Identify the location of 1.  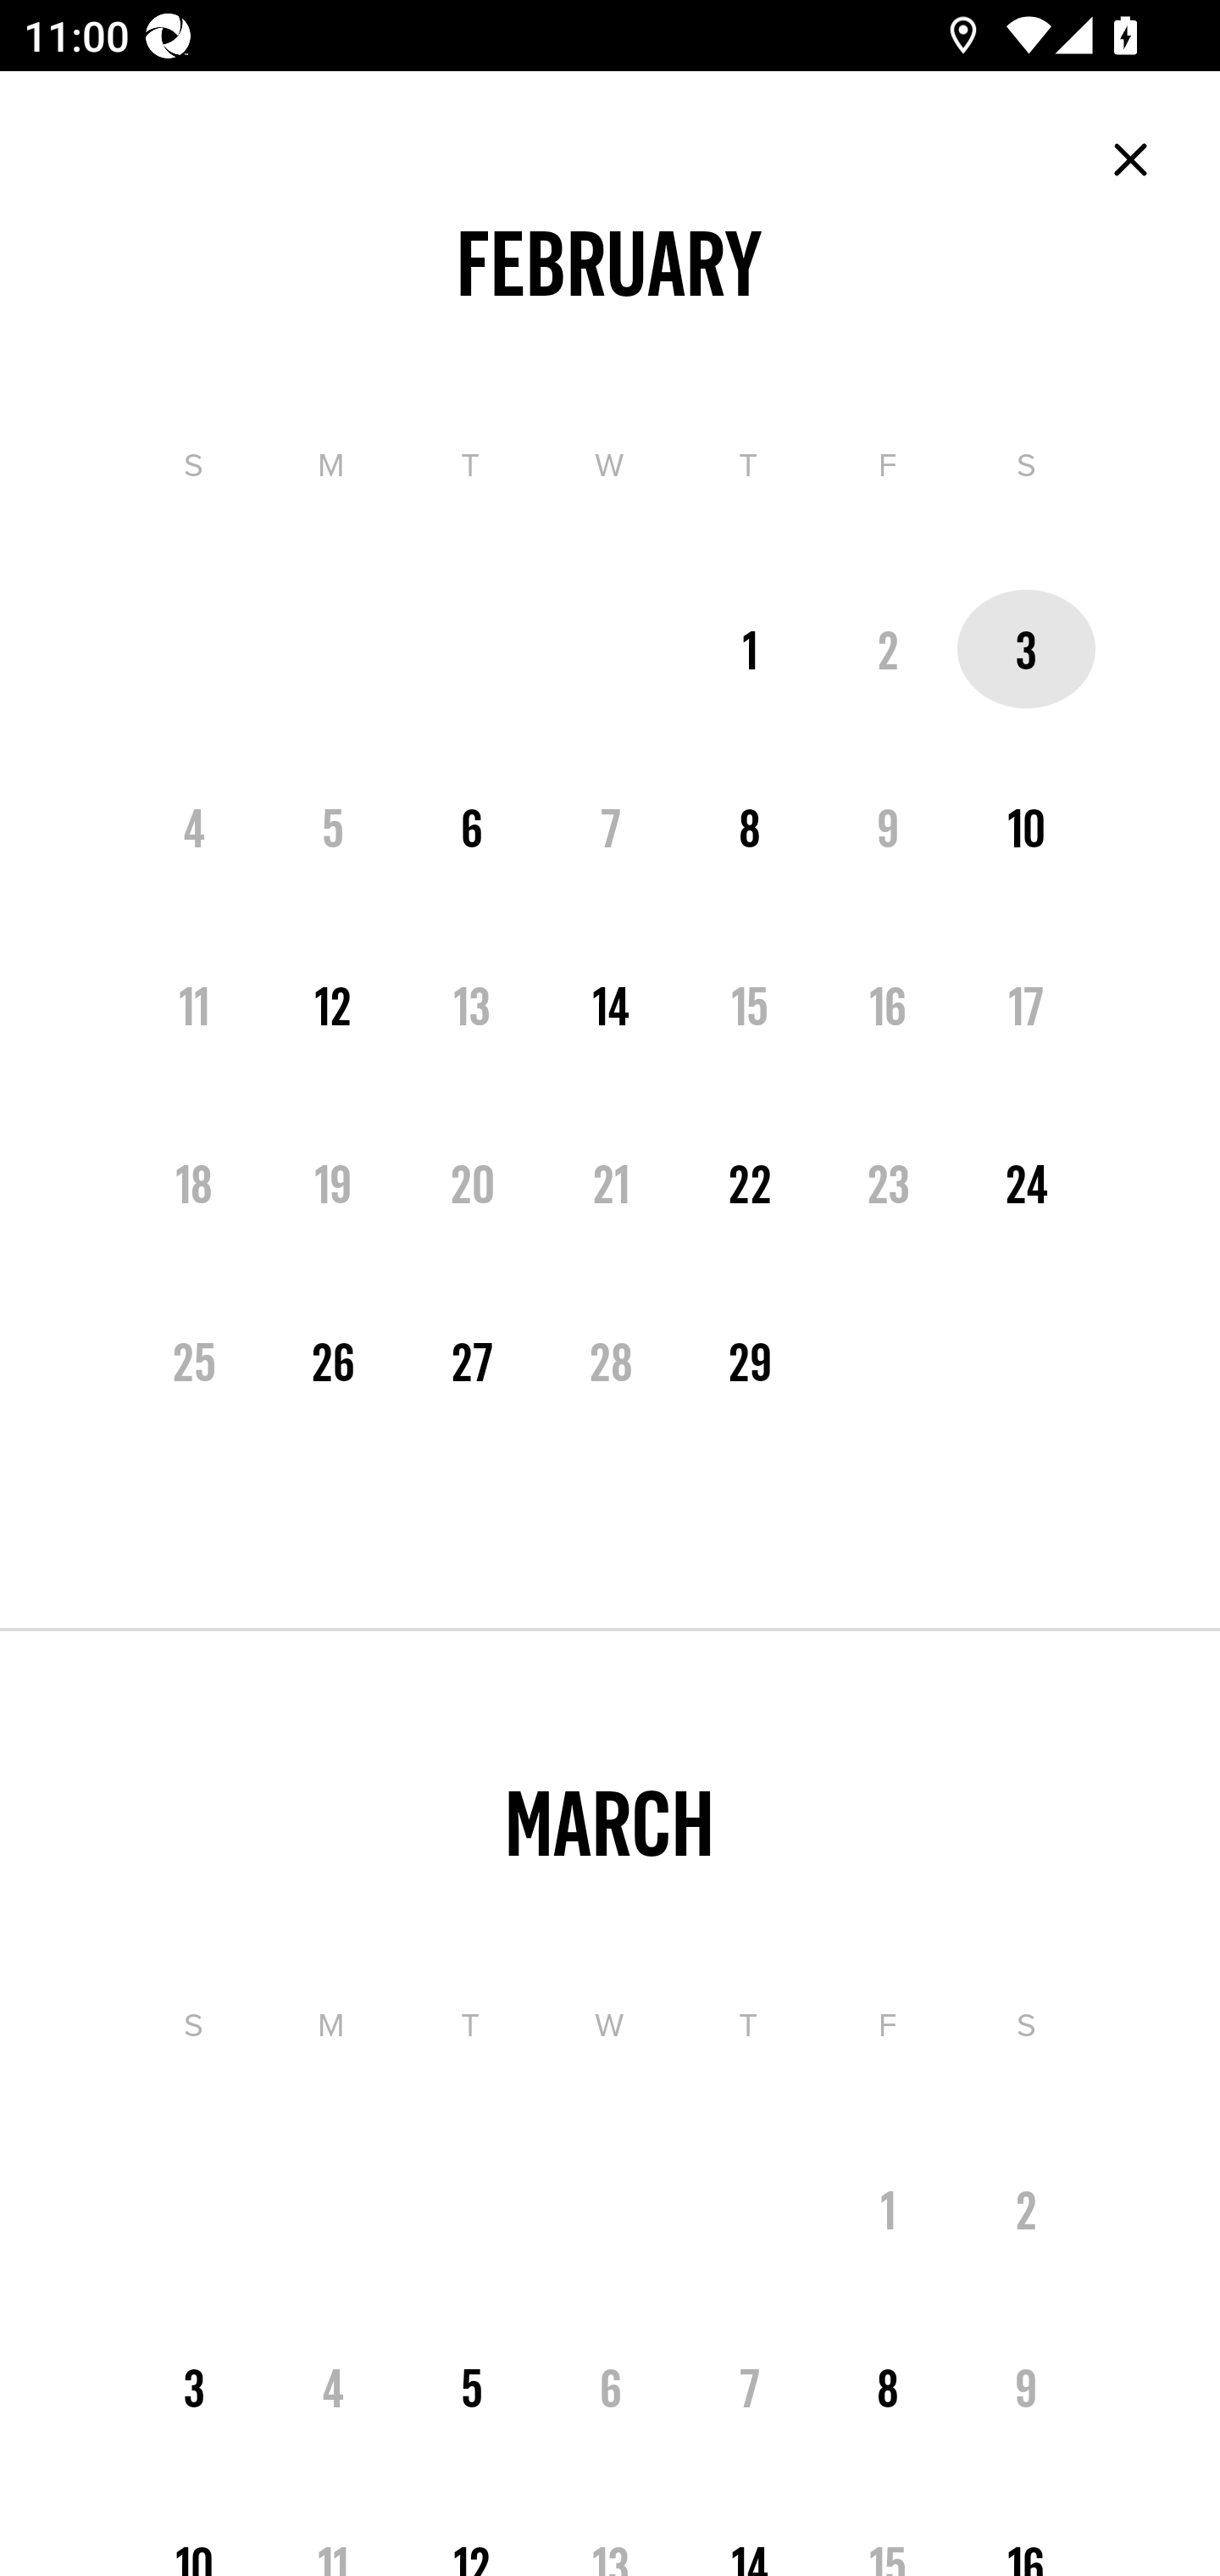
(750, 649).